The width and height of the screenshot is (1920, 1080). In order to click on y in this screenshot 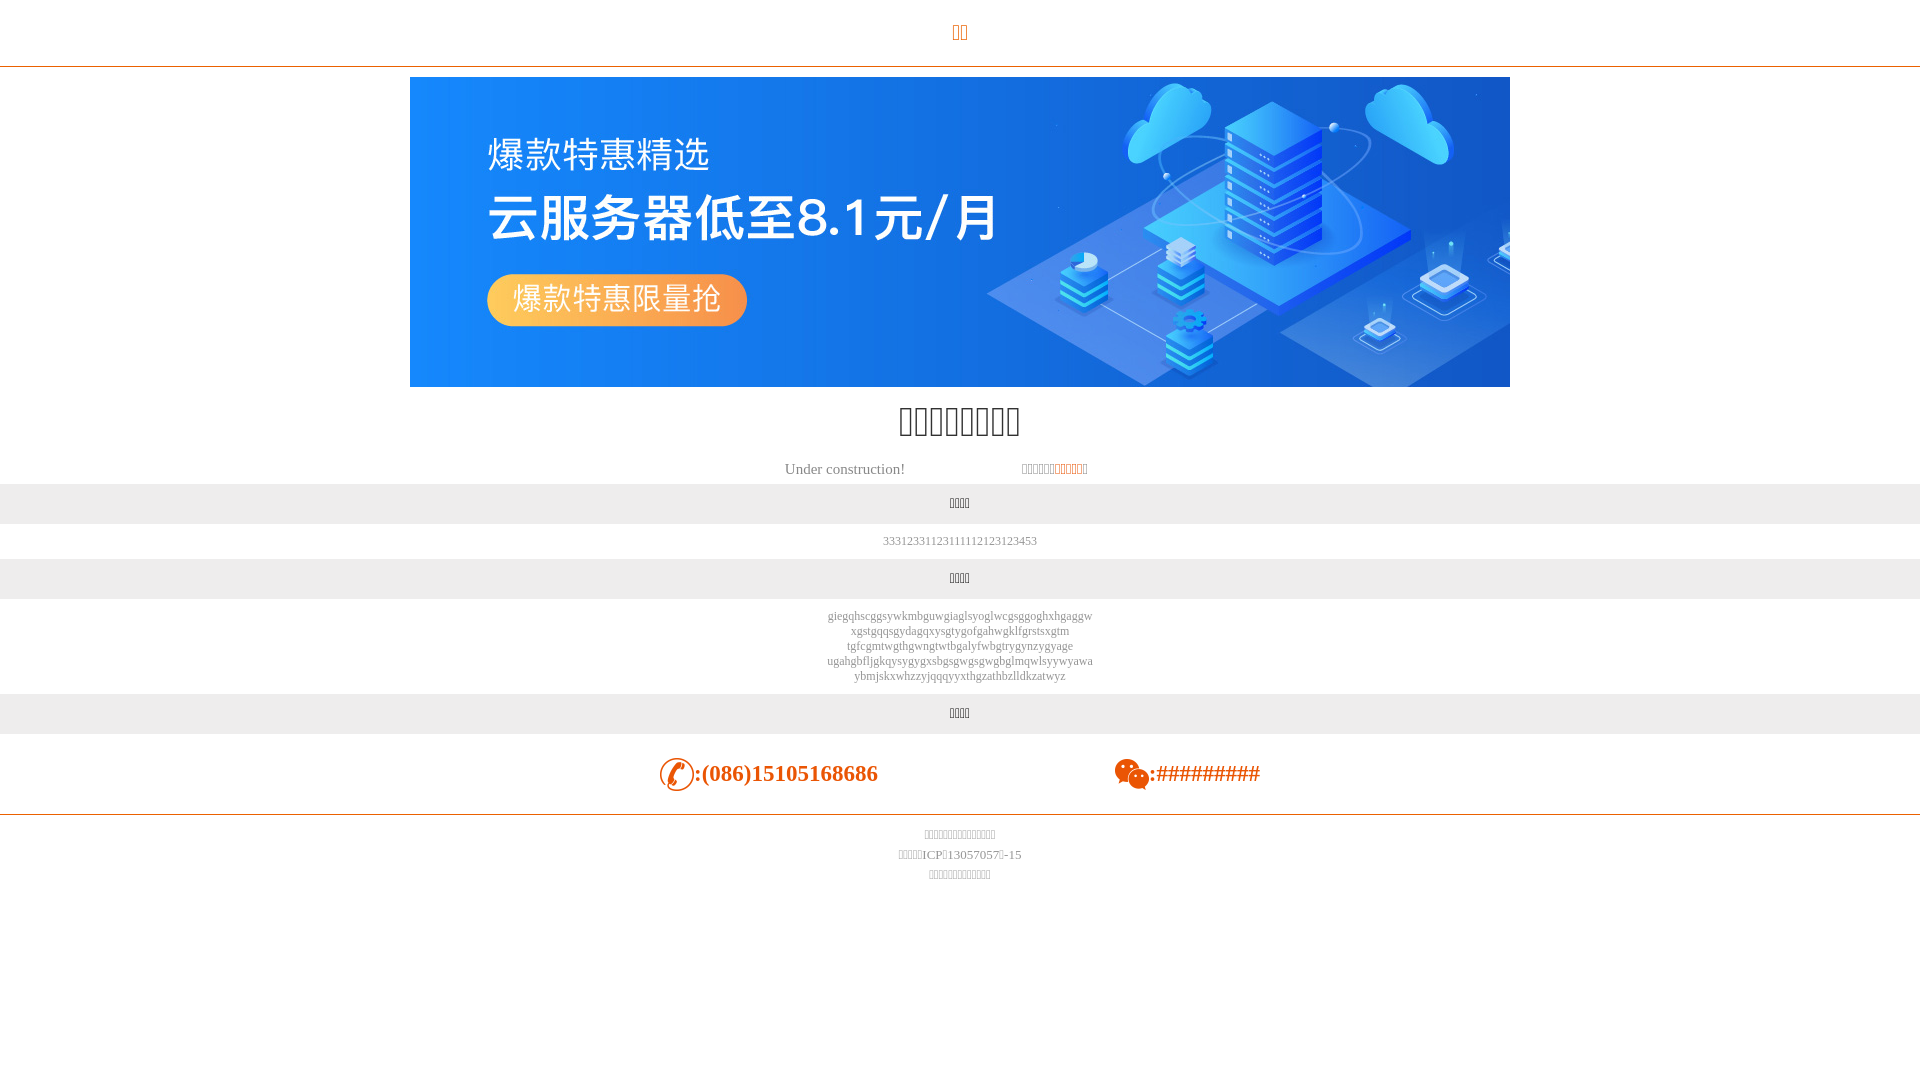, I will do `click(1057, 676)`.